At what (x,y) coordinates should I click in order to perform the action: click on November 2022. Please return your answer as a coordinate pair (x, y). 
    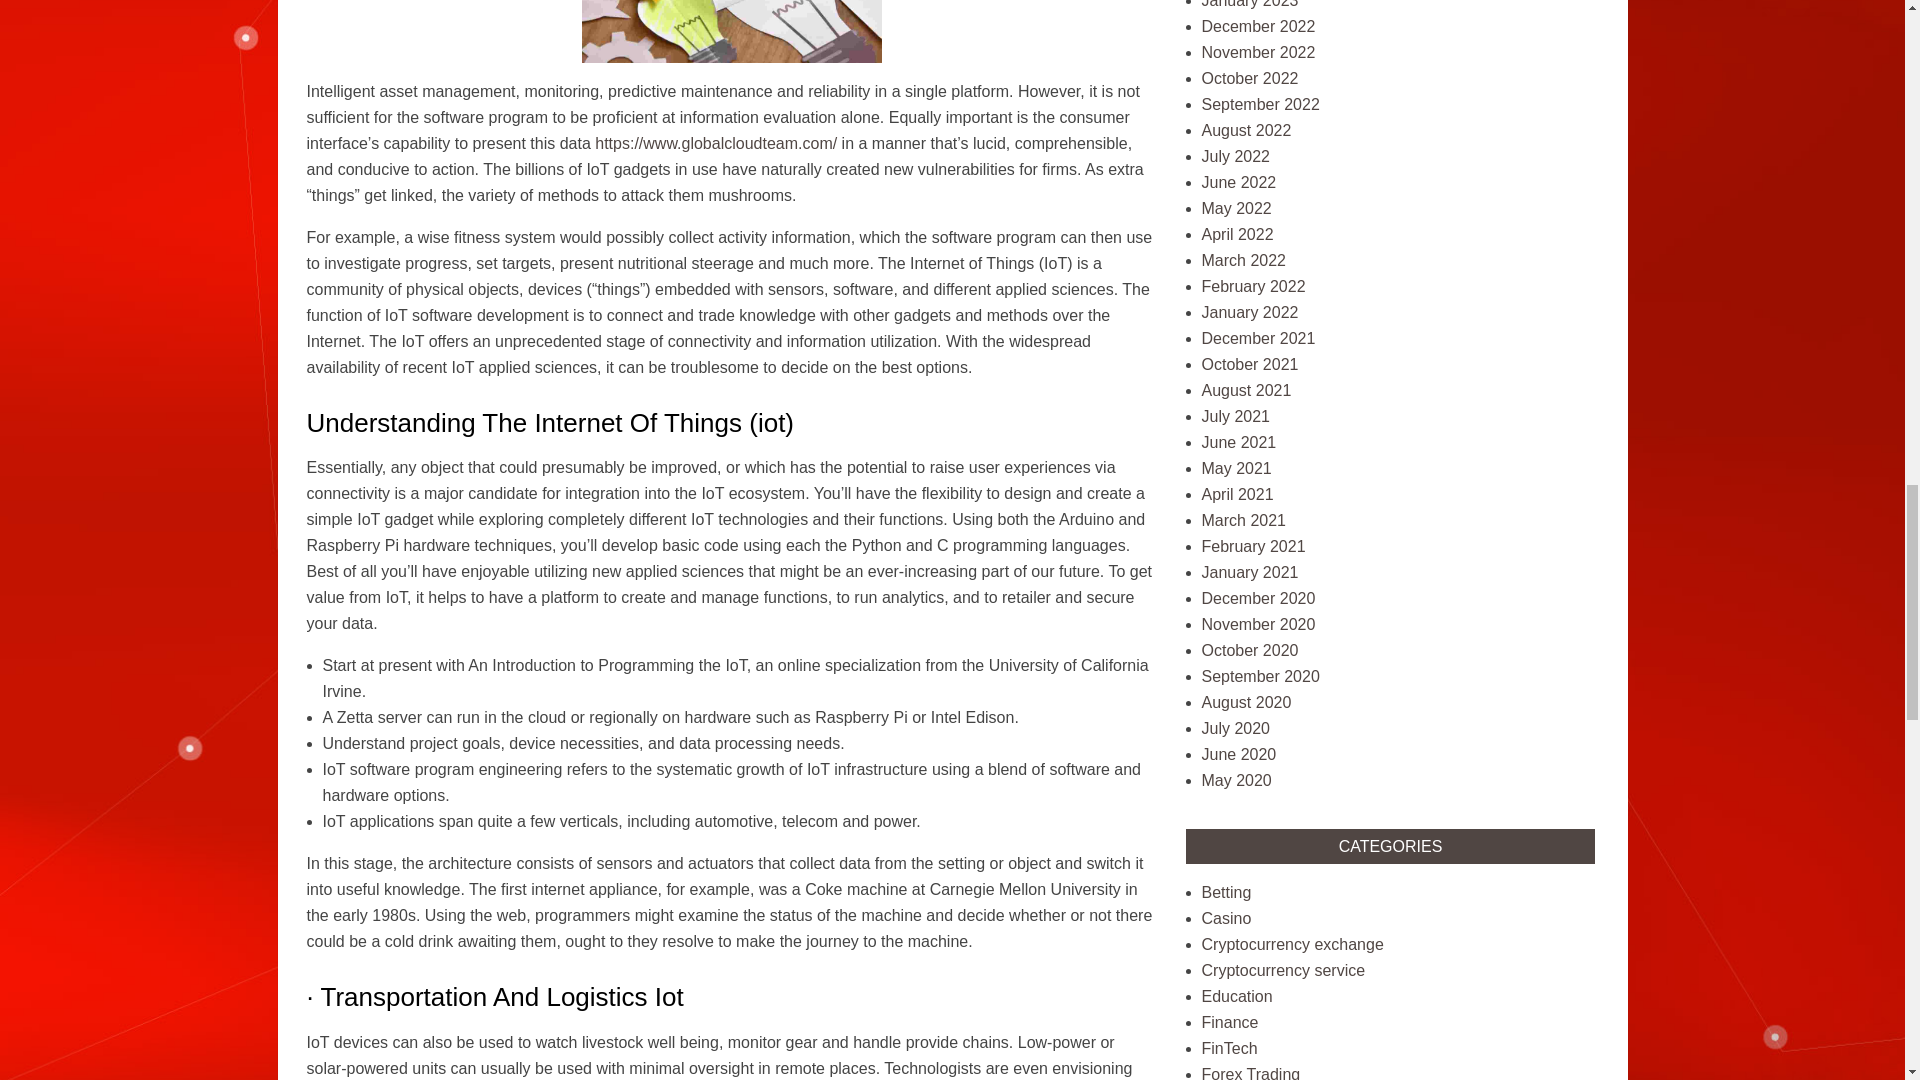
    Looking at the image, I should click on (1258, 52).